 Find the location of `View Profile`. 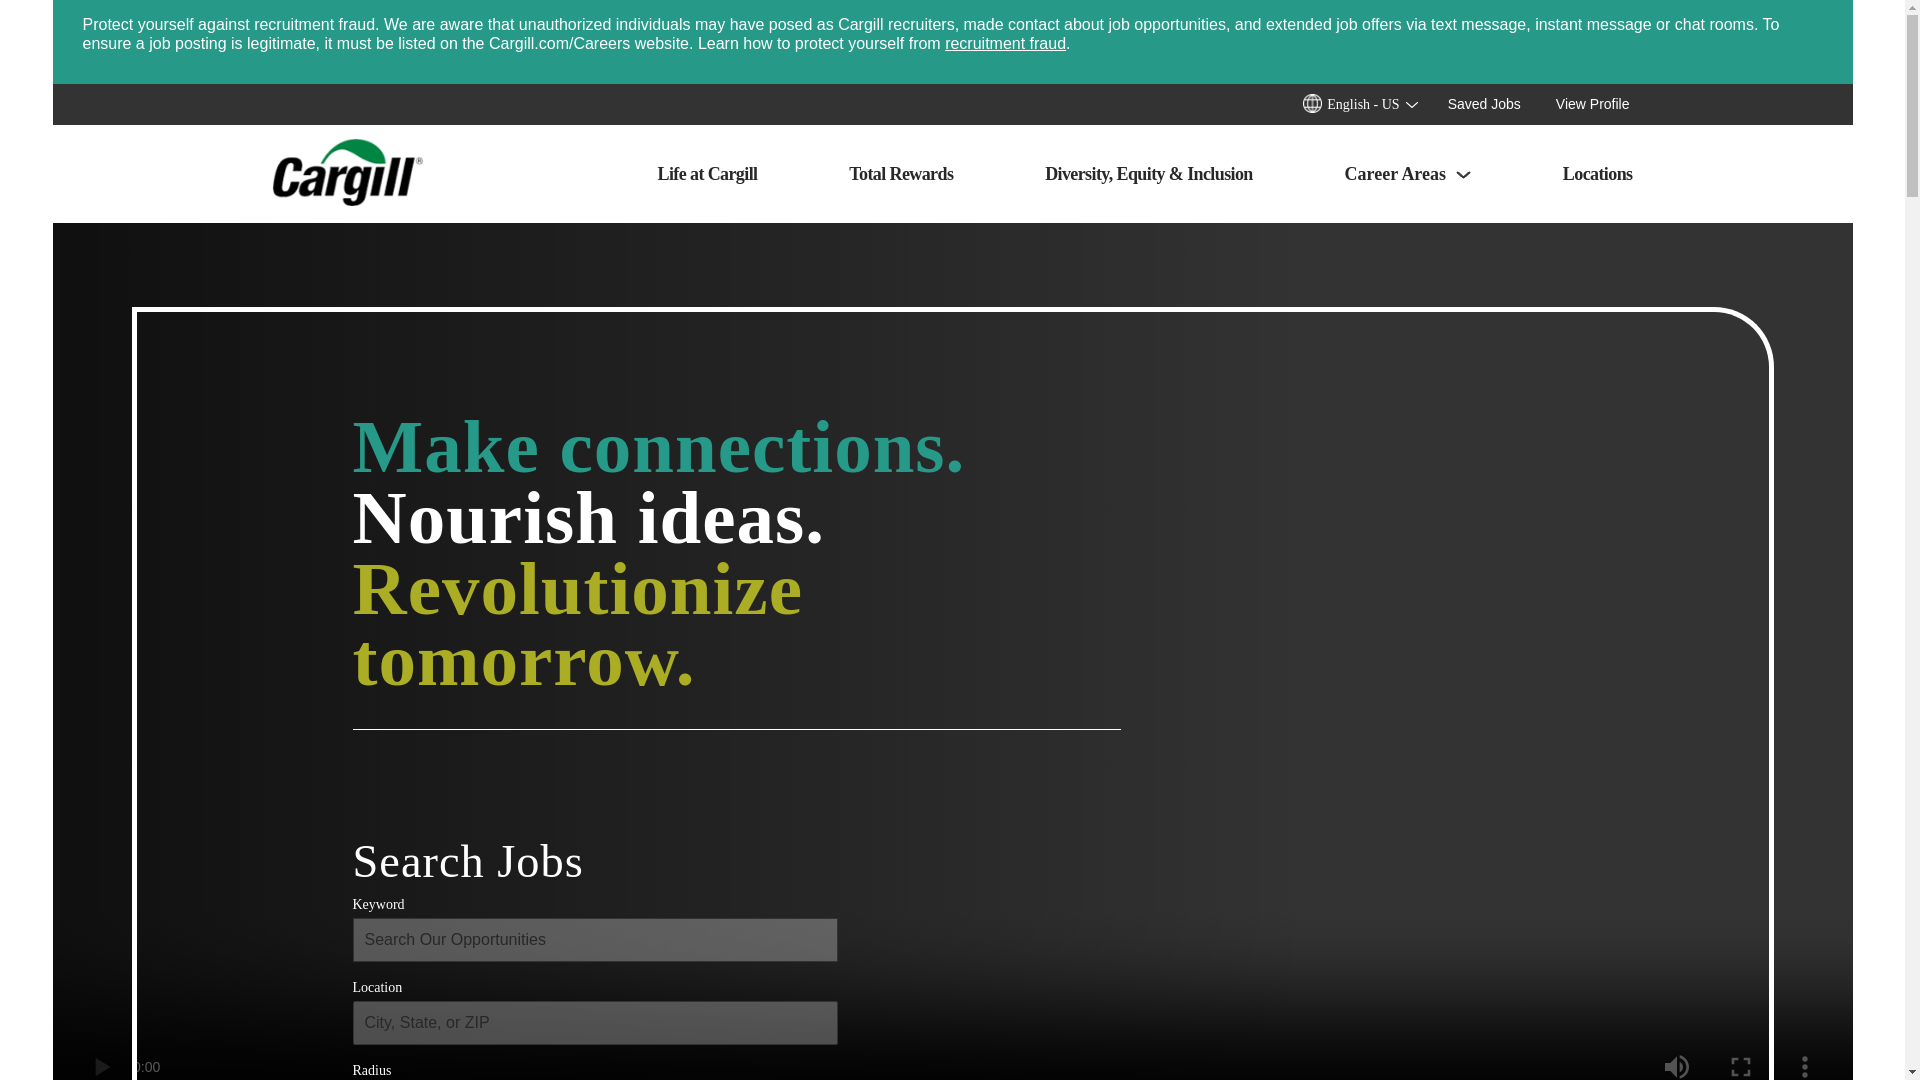

View Profile is located at coordinates (1593, 104).